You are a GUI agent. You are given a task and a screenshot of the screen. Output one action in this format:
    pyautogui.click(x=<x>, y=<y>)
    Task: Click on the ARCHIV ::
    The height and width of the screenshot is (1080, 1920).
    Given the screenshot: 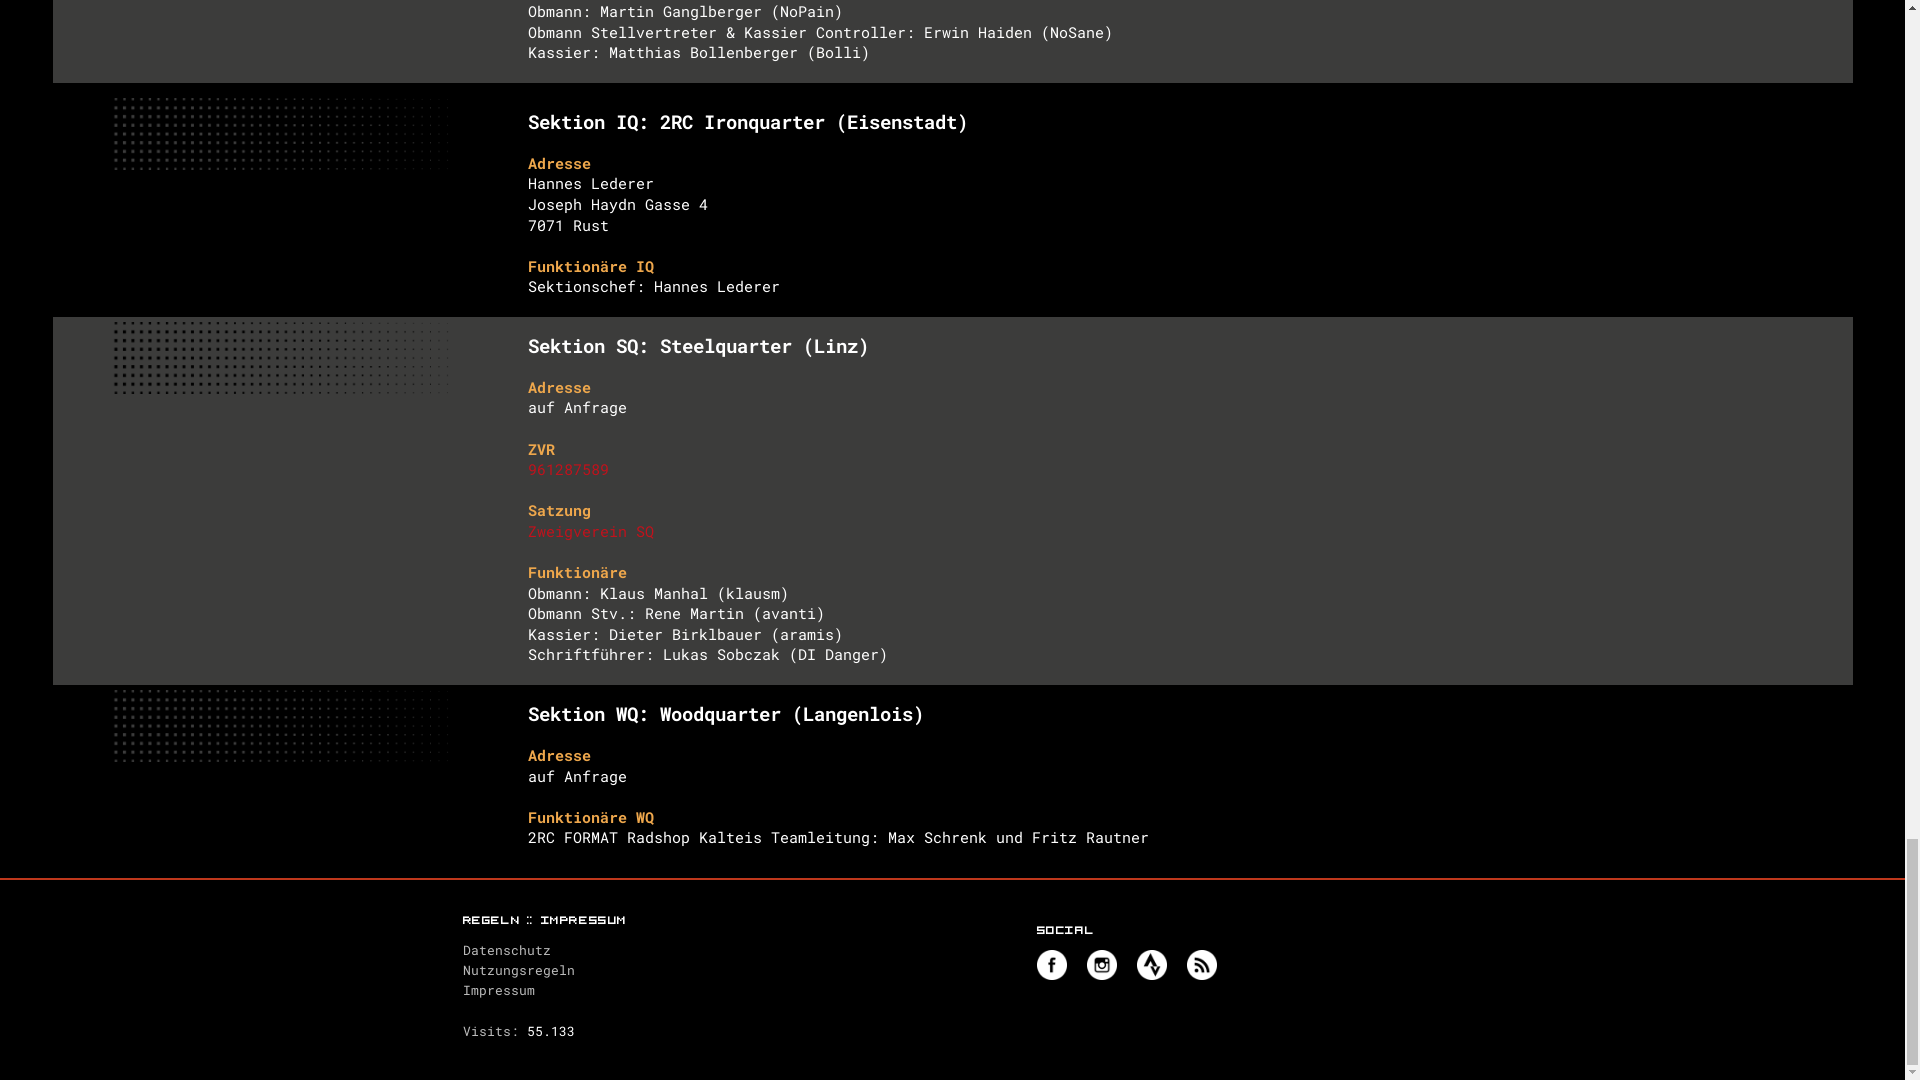 What is the action you would take?
    pyautogui.click(x=1740, y=34)
    